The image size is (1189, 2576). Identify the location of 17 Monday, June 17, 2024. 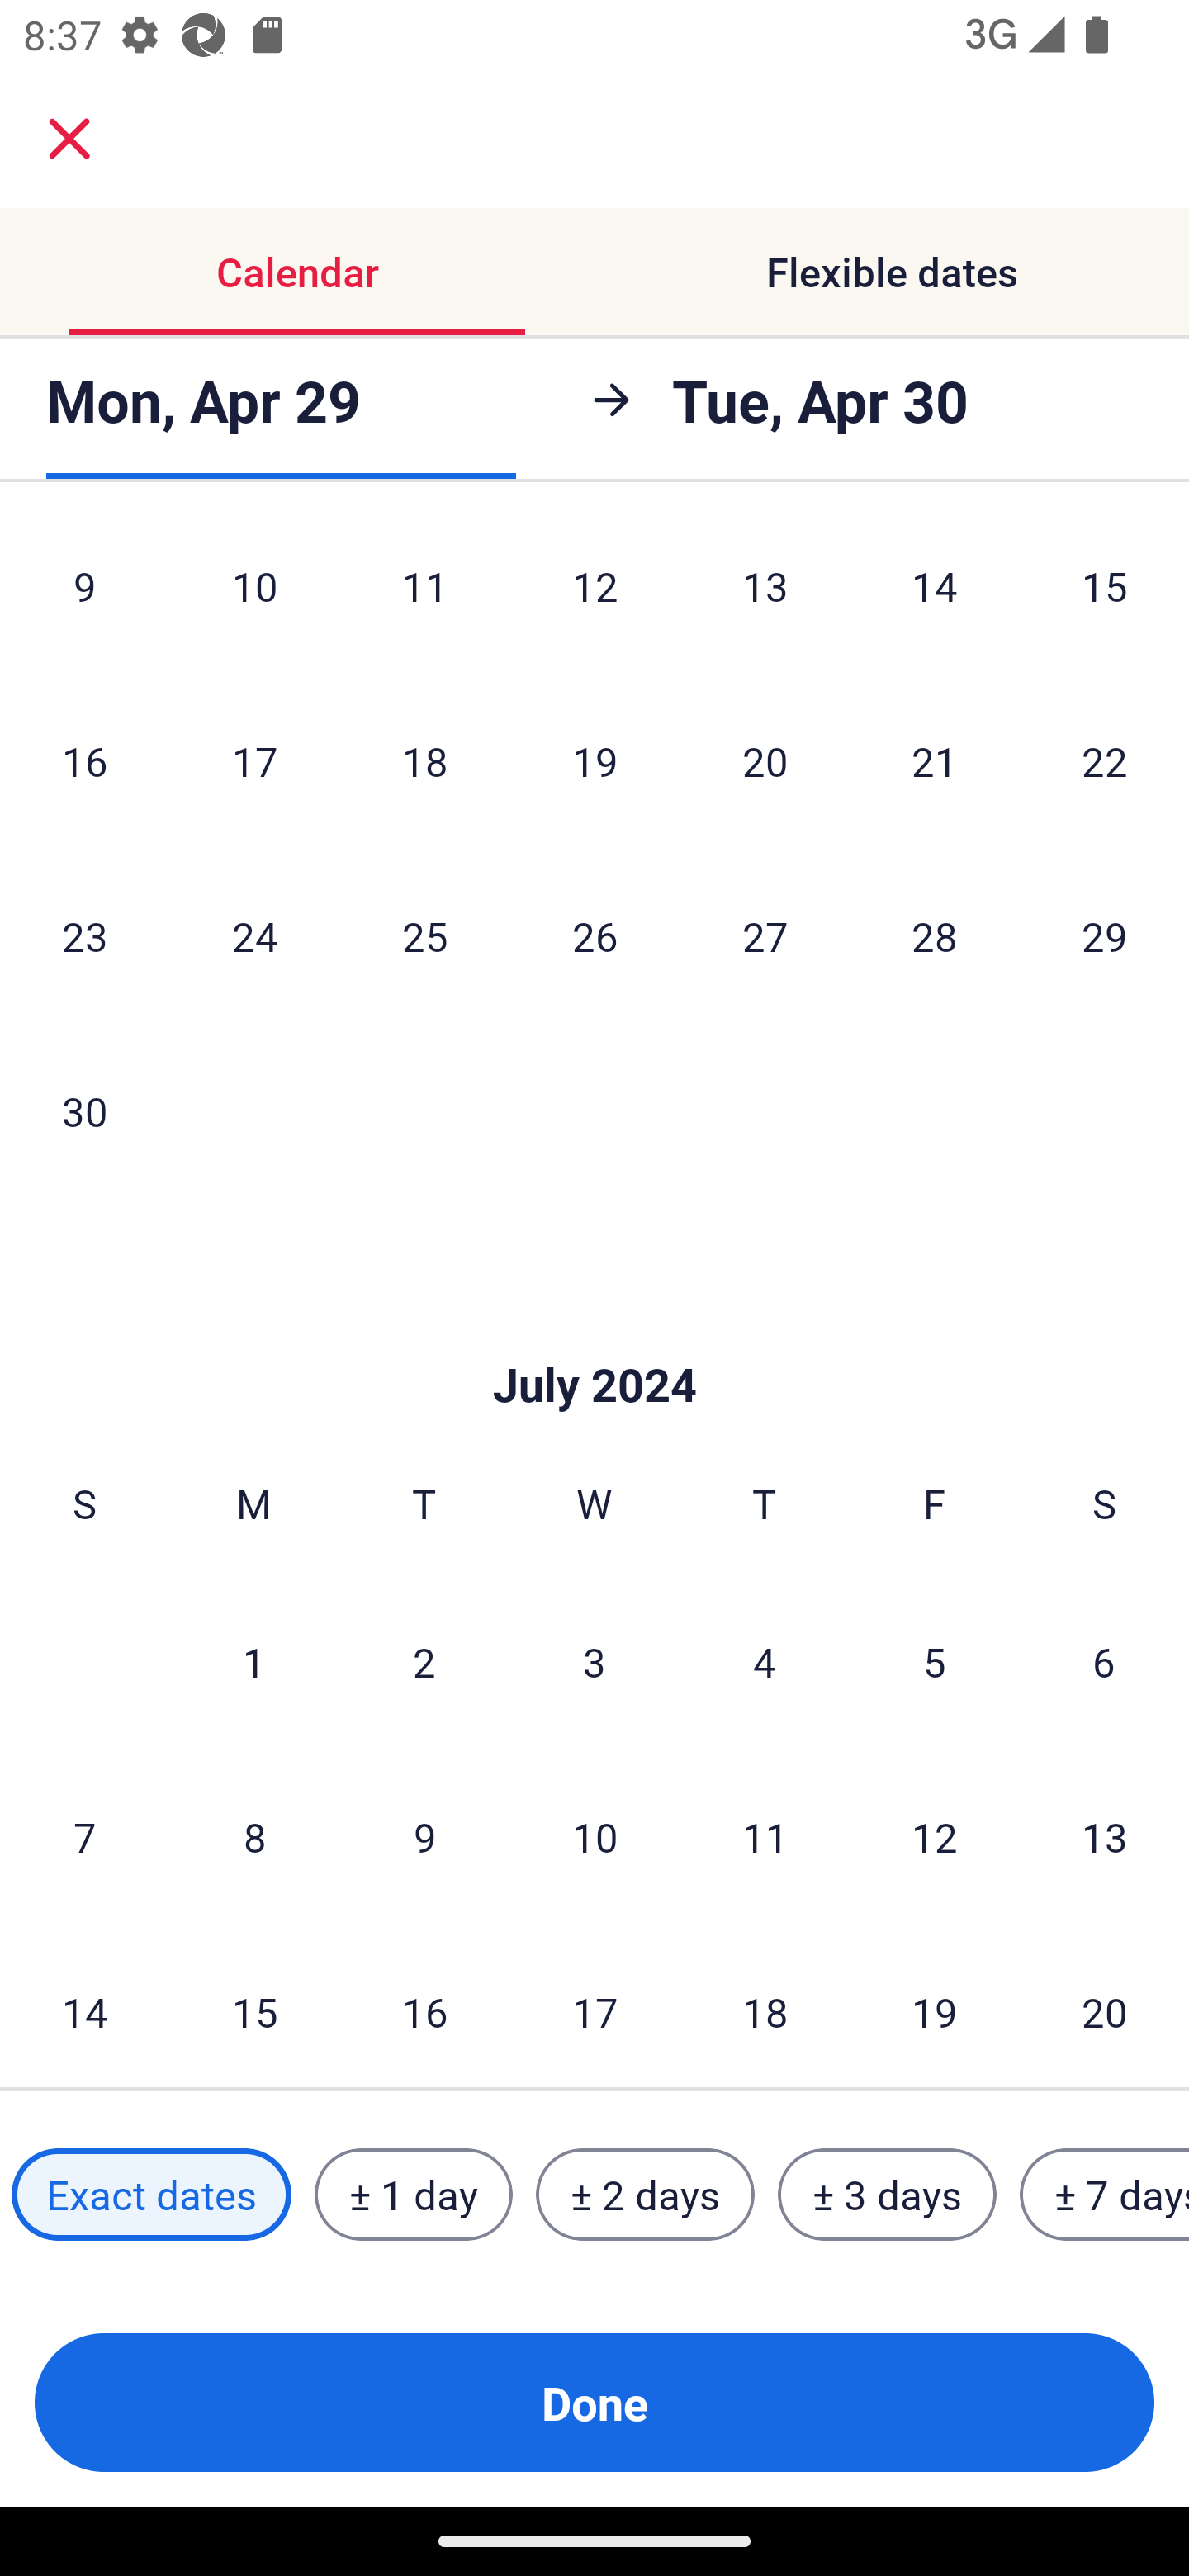
(254, 760).